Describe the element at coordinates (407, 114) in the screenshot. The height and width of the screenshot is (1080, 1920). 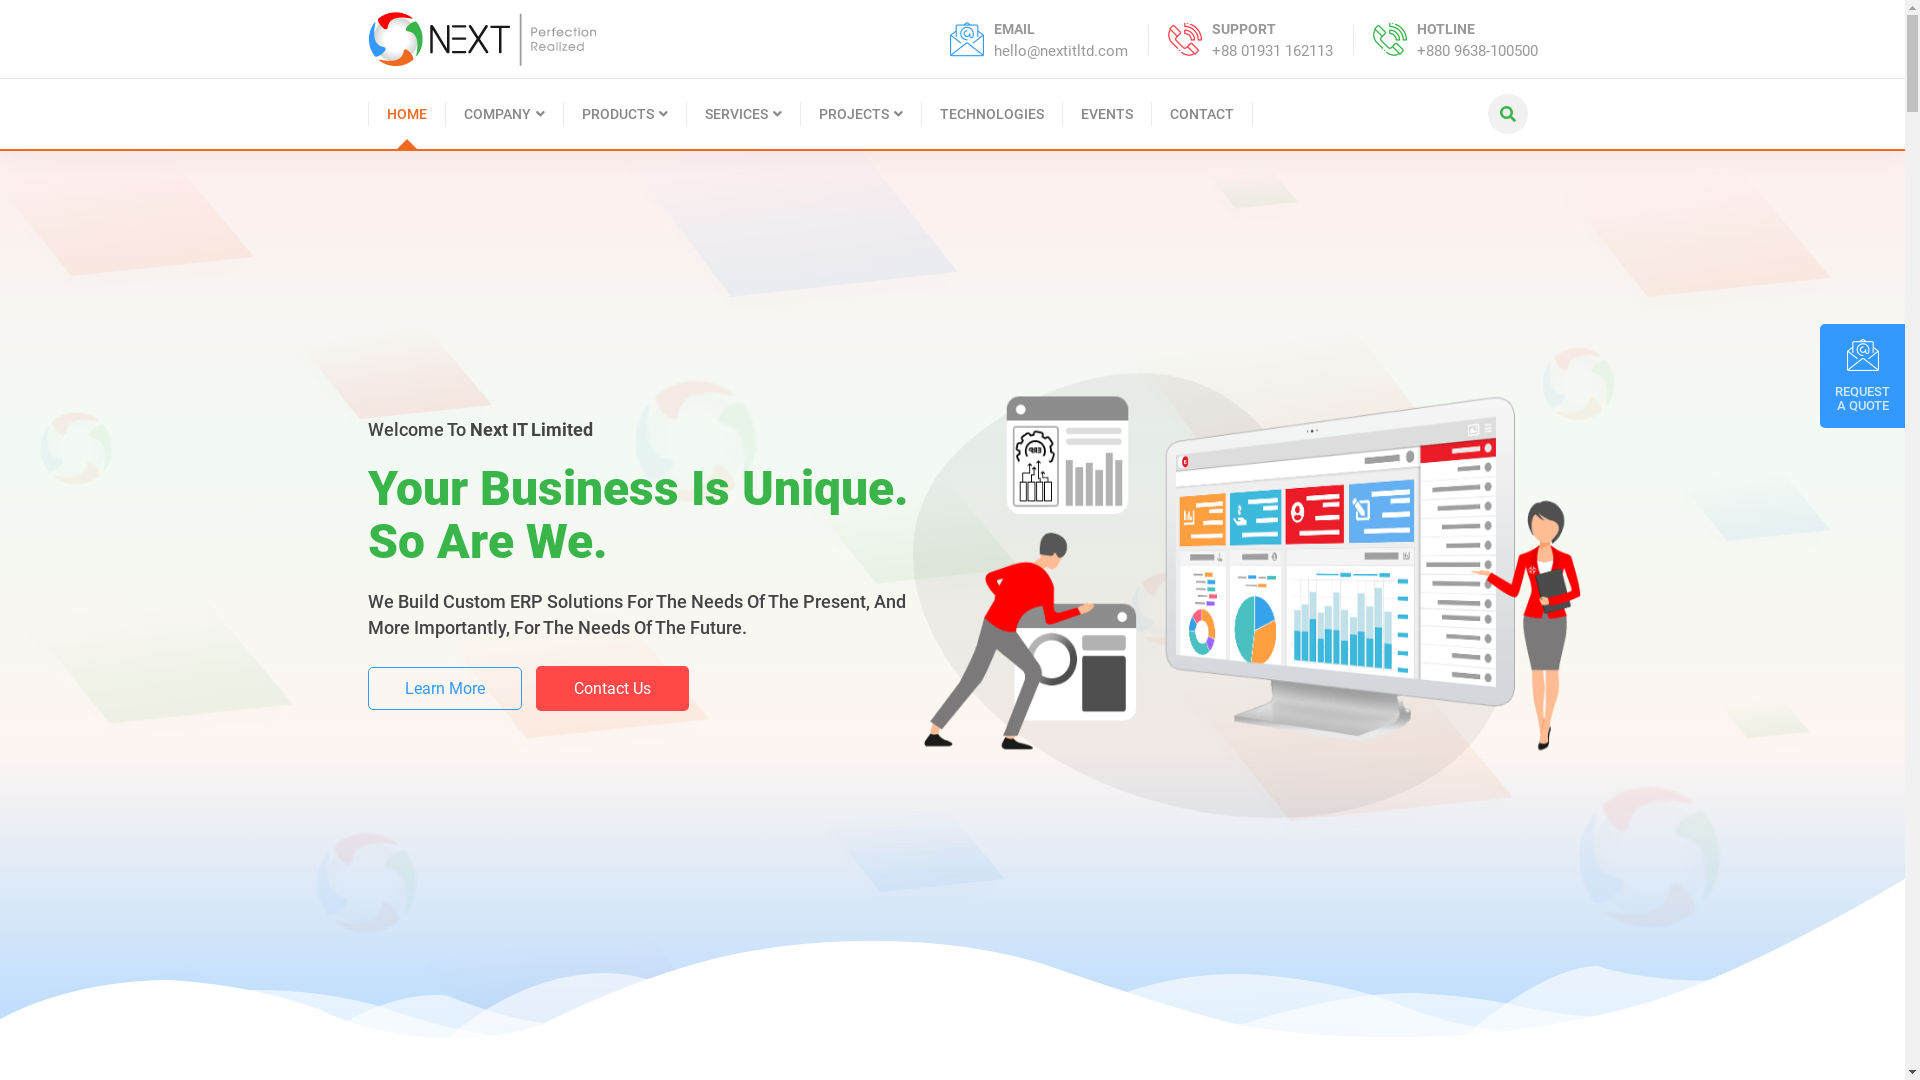
I see `HOME` at that location.